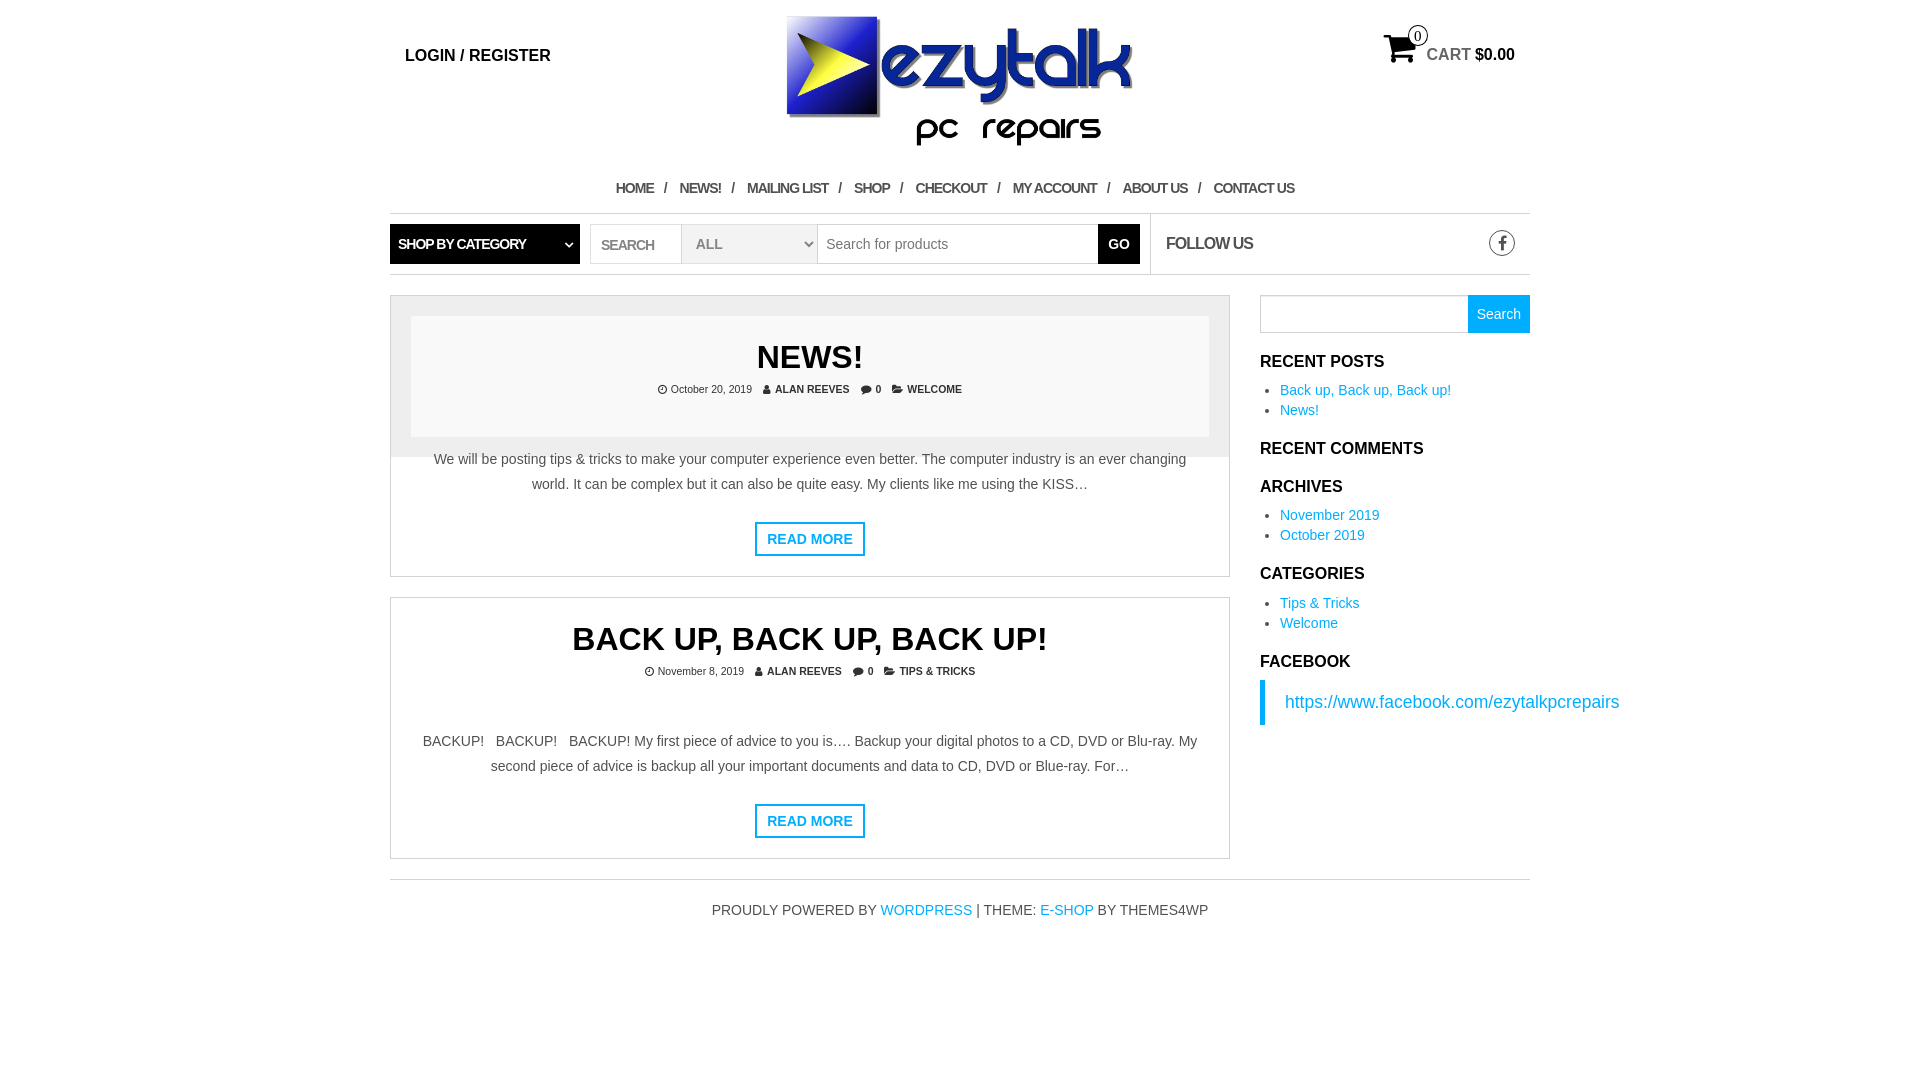  What do you see at coordinates (1258, 187) in the screenshot?
I see `CONTACT US` at bounding box center [1258, 187].